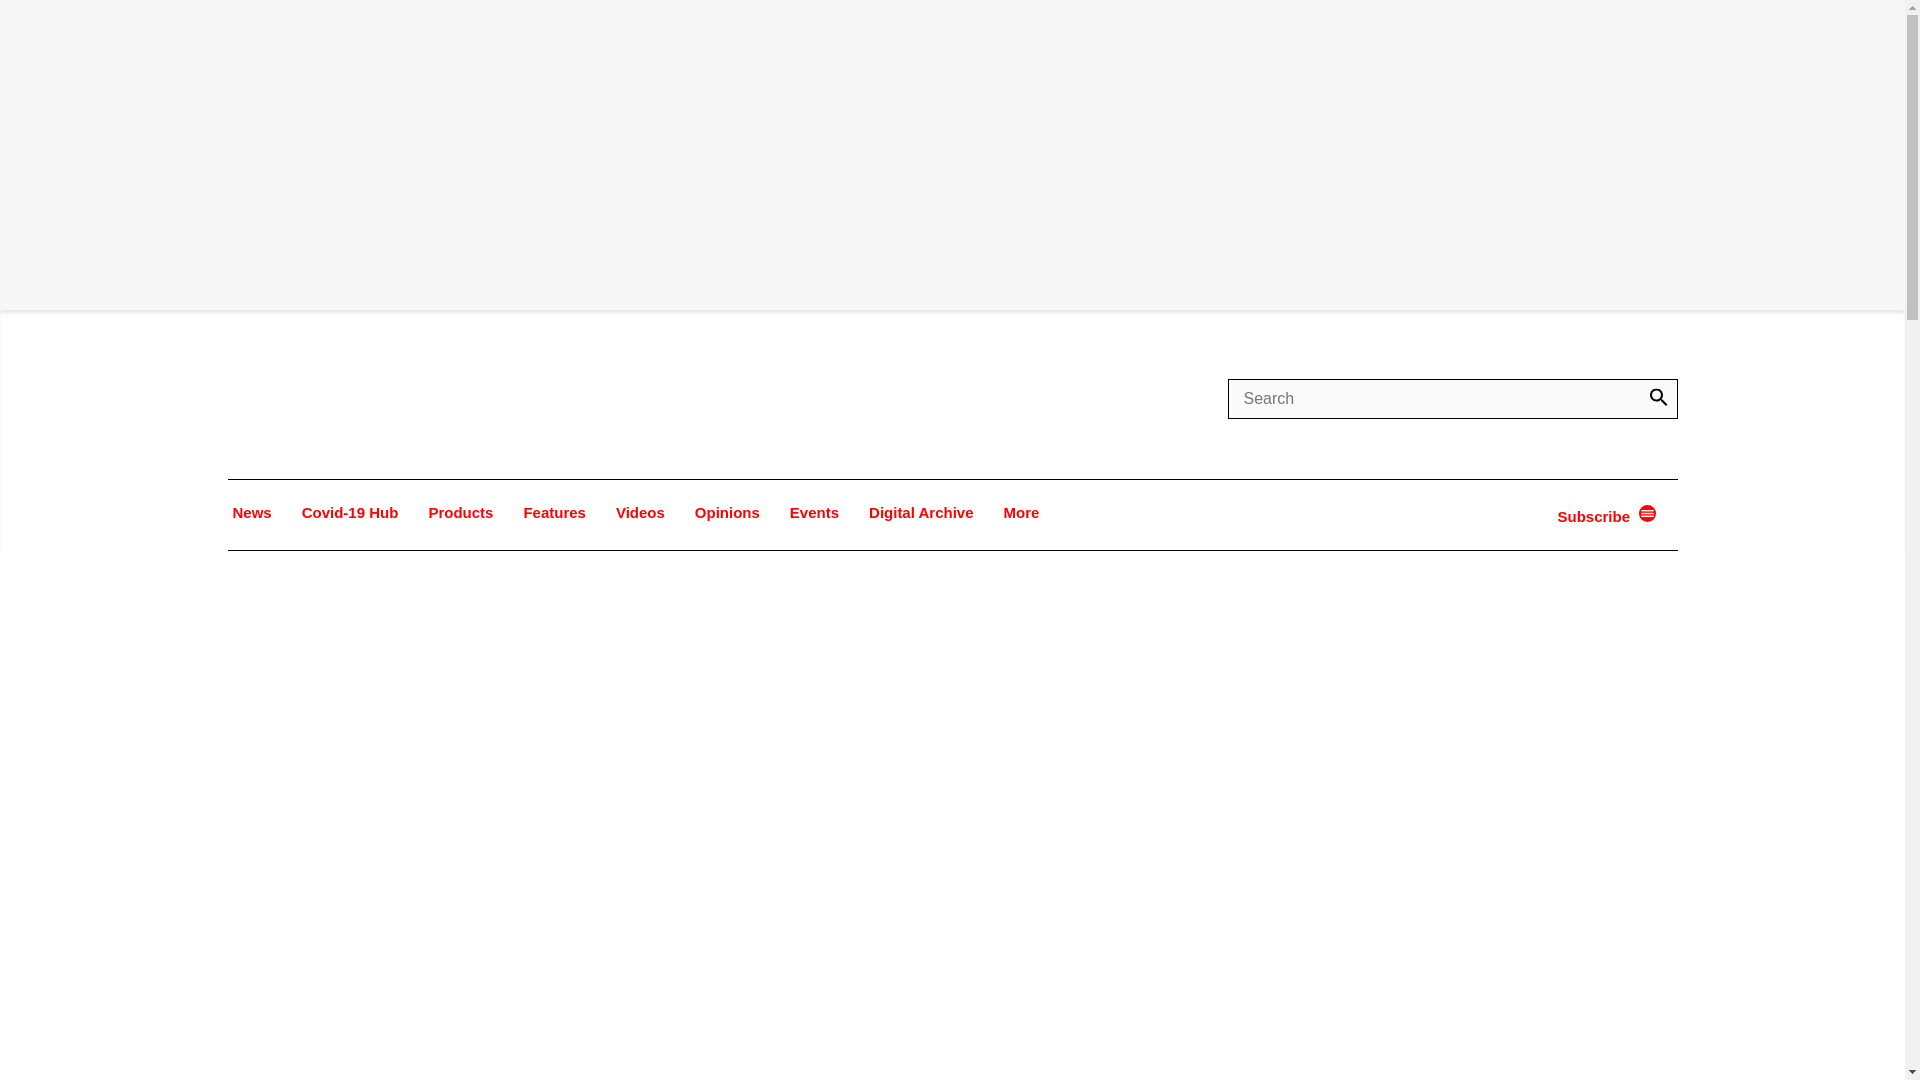 This screenshot has width=1920, height=1080. I want to click on Covid-19 Hub, so click(350, 512).